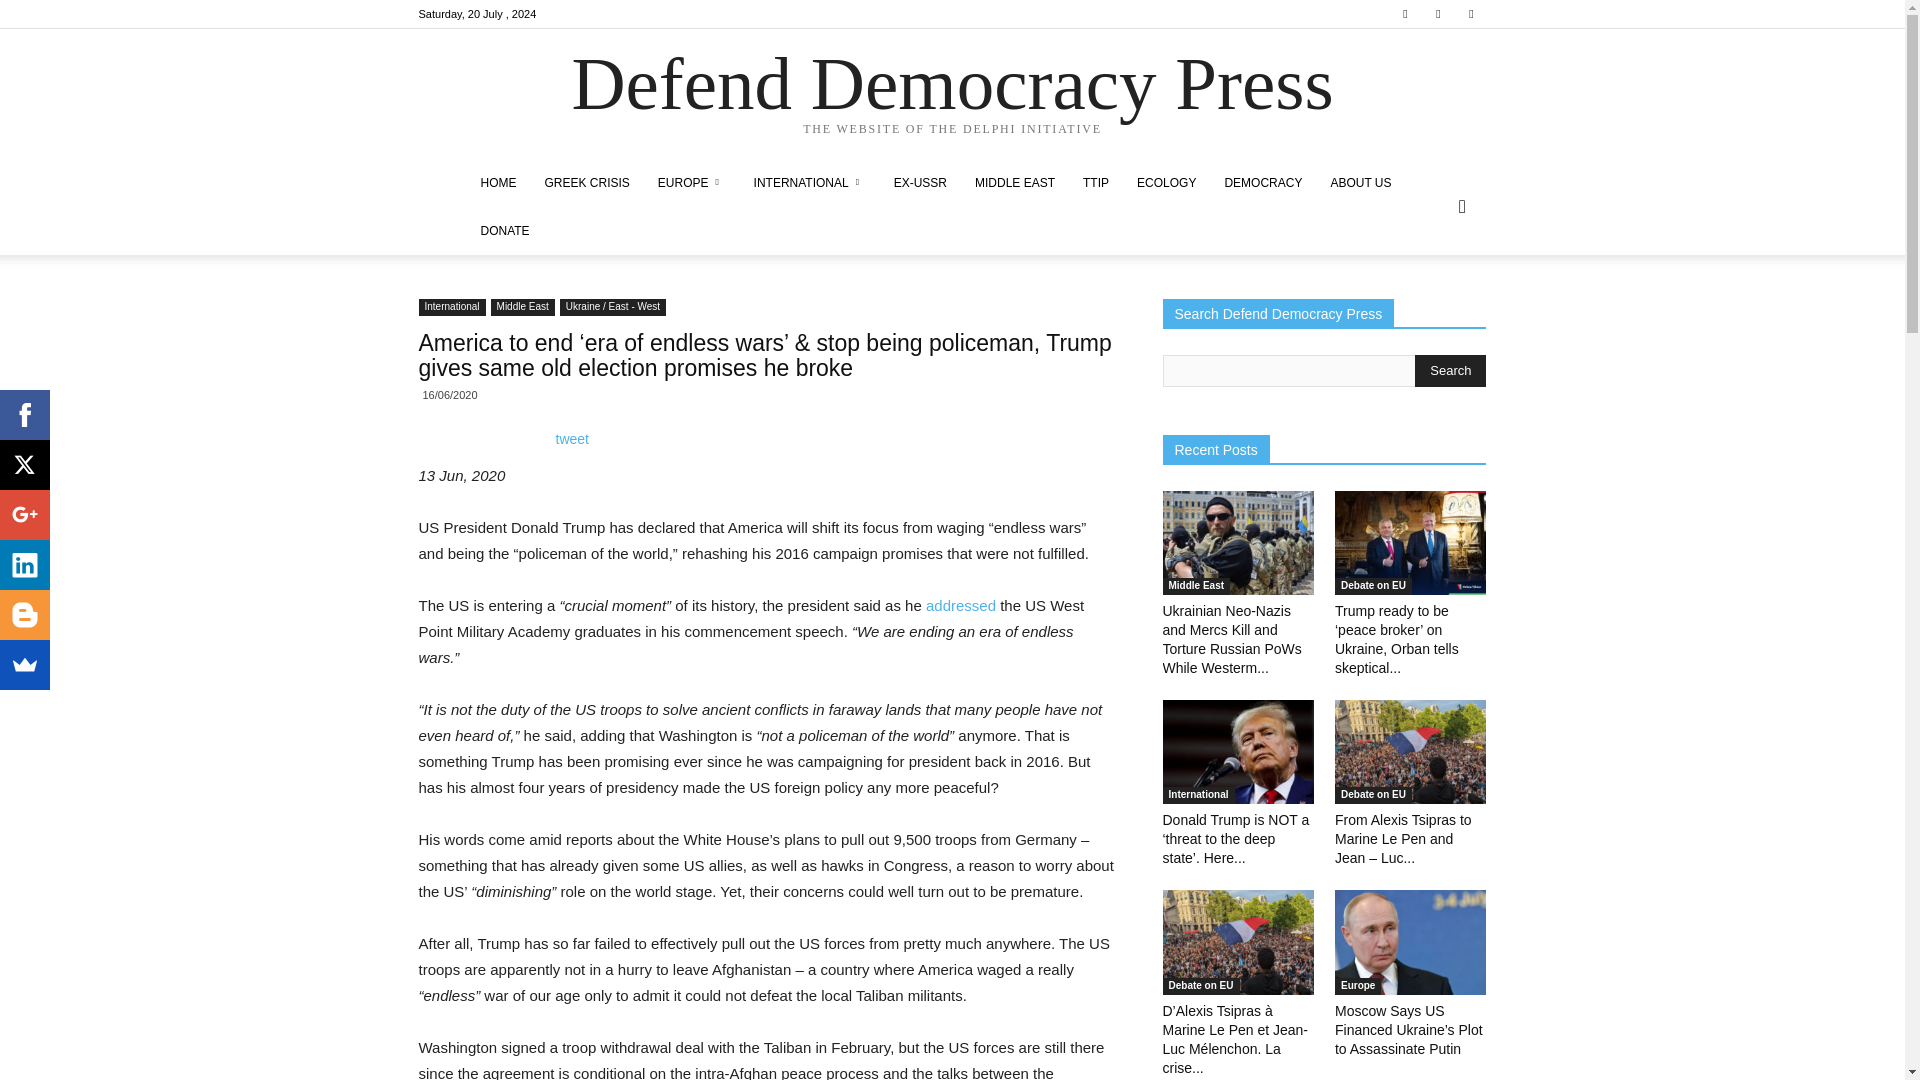 The height and width of the screenshot is (1080, 1920). Describe the element at coordinates (498, 182) in the screenshot. I see `HOME` at that location.